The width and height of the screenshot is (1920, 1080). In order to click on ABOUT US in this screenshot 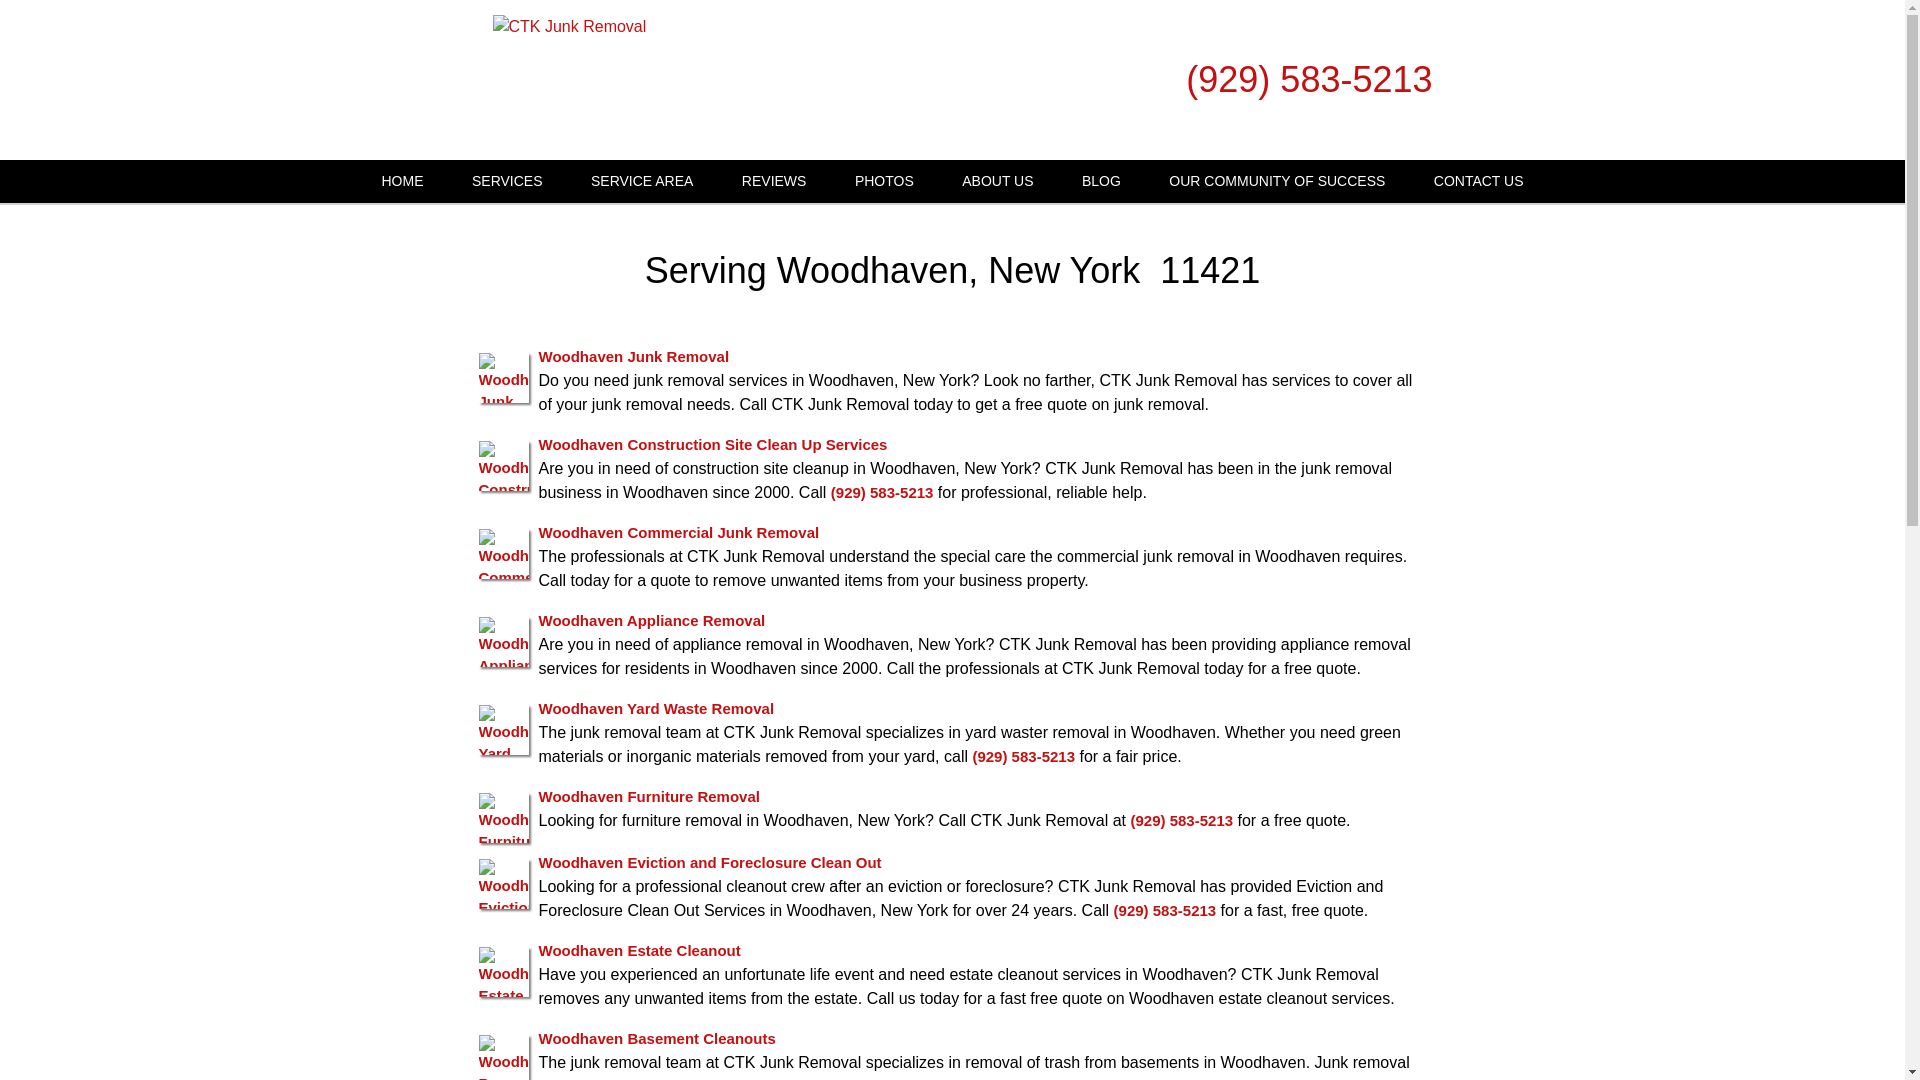, I will do `click(997, 181)`.